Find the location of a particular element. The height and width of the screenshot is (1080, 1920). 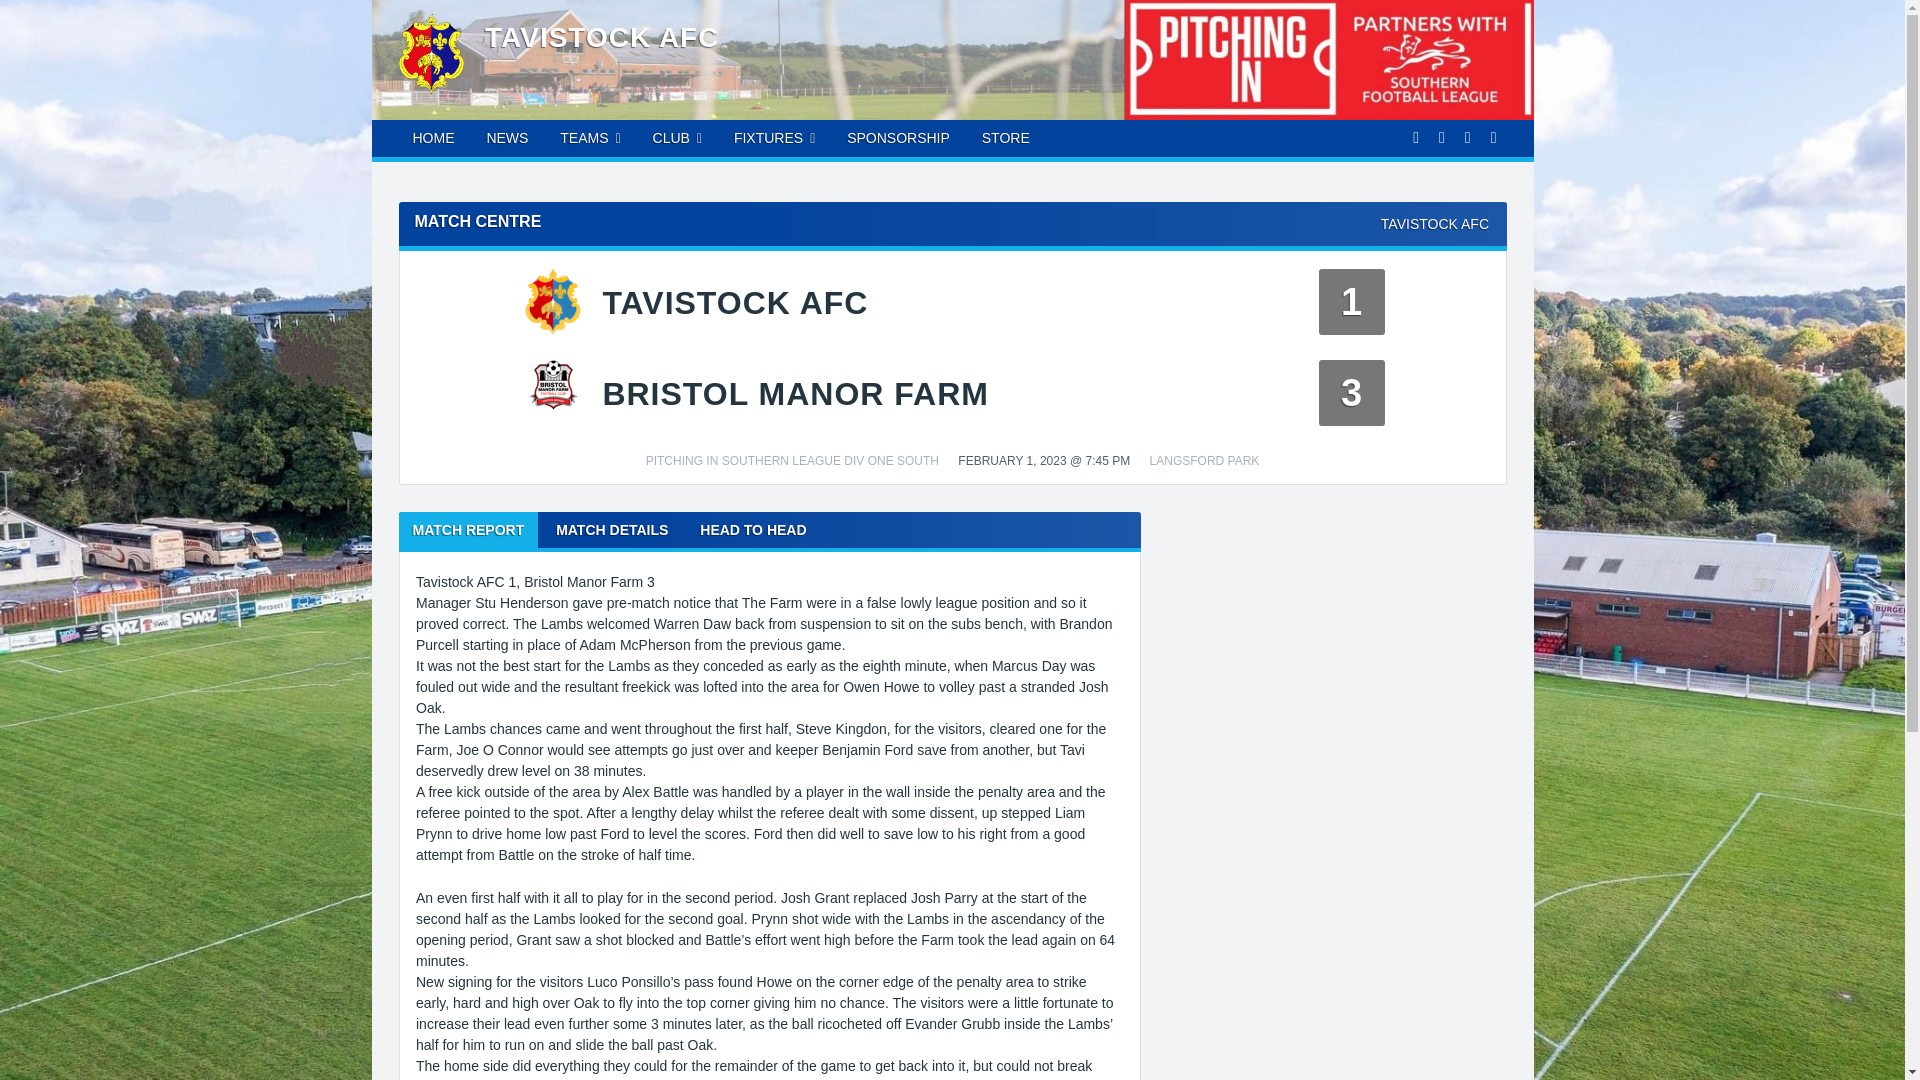

MATCH REPORT is located at coordinates (467, 529).